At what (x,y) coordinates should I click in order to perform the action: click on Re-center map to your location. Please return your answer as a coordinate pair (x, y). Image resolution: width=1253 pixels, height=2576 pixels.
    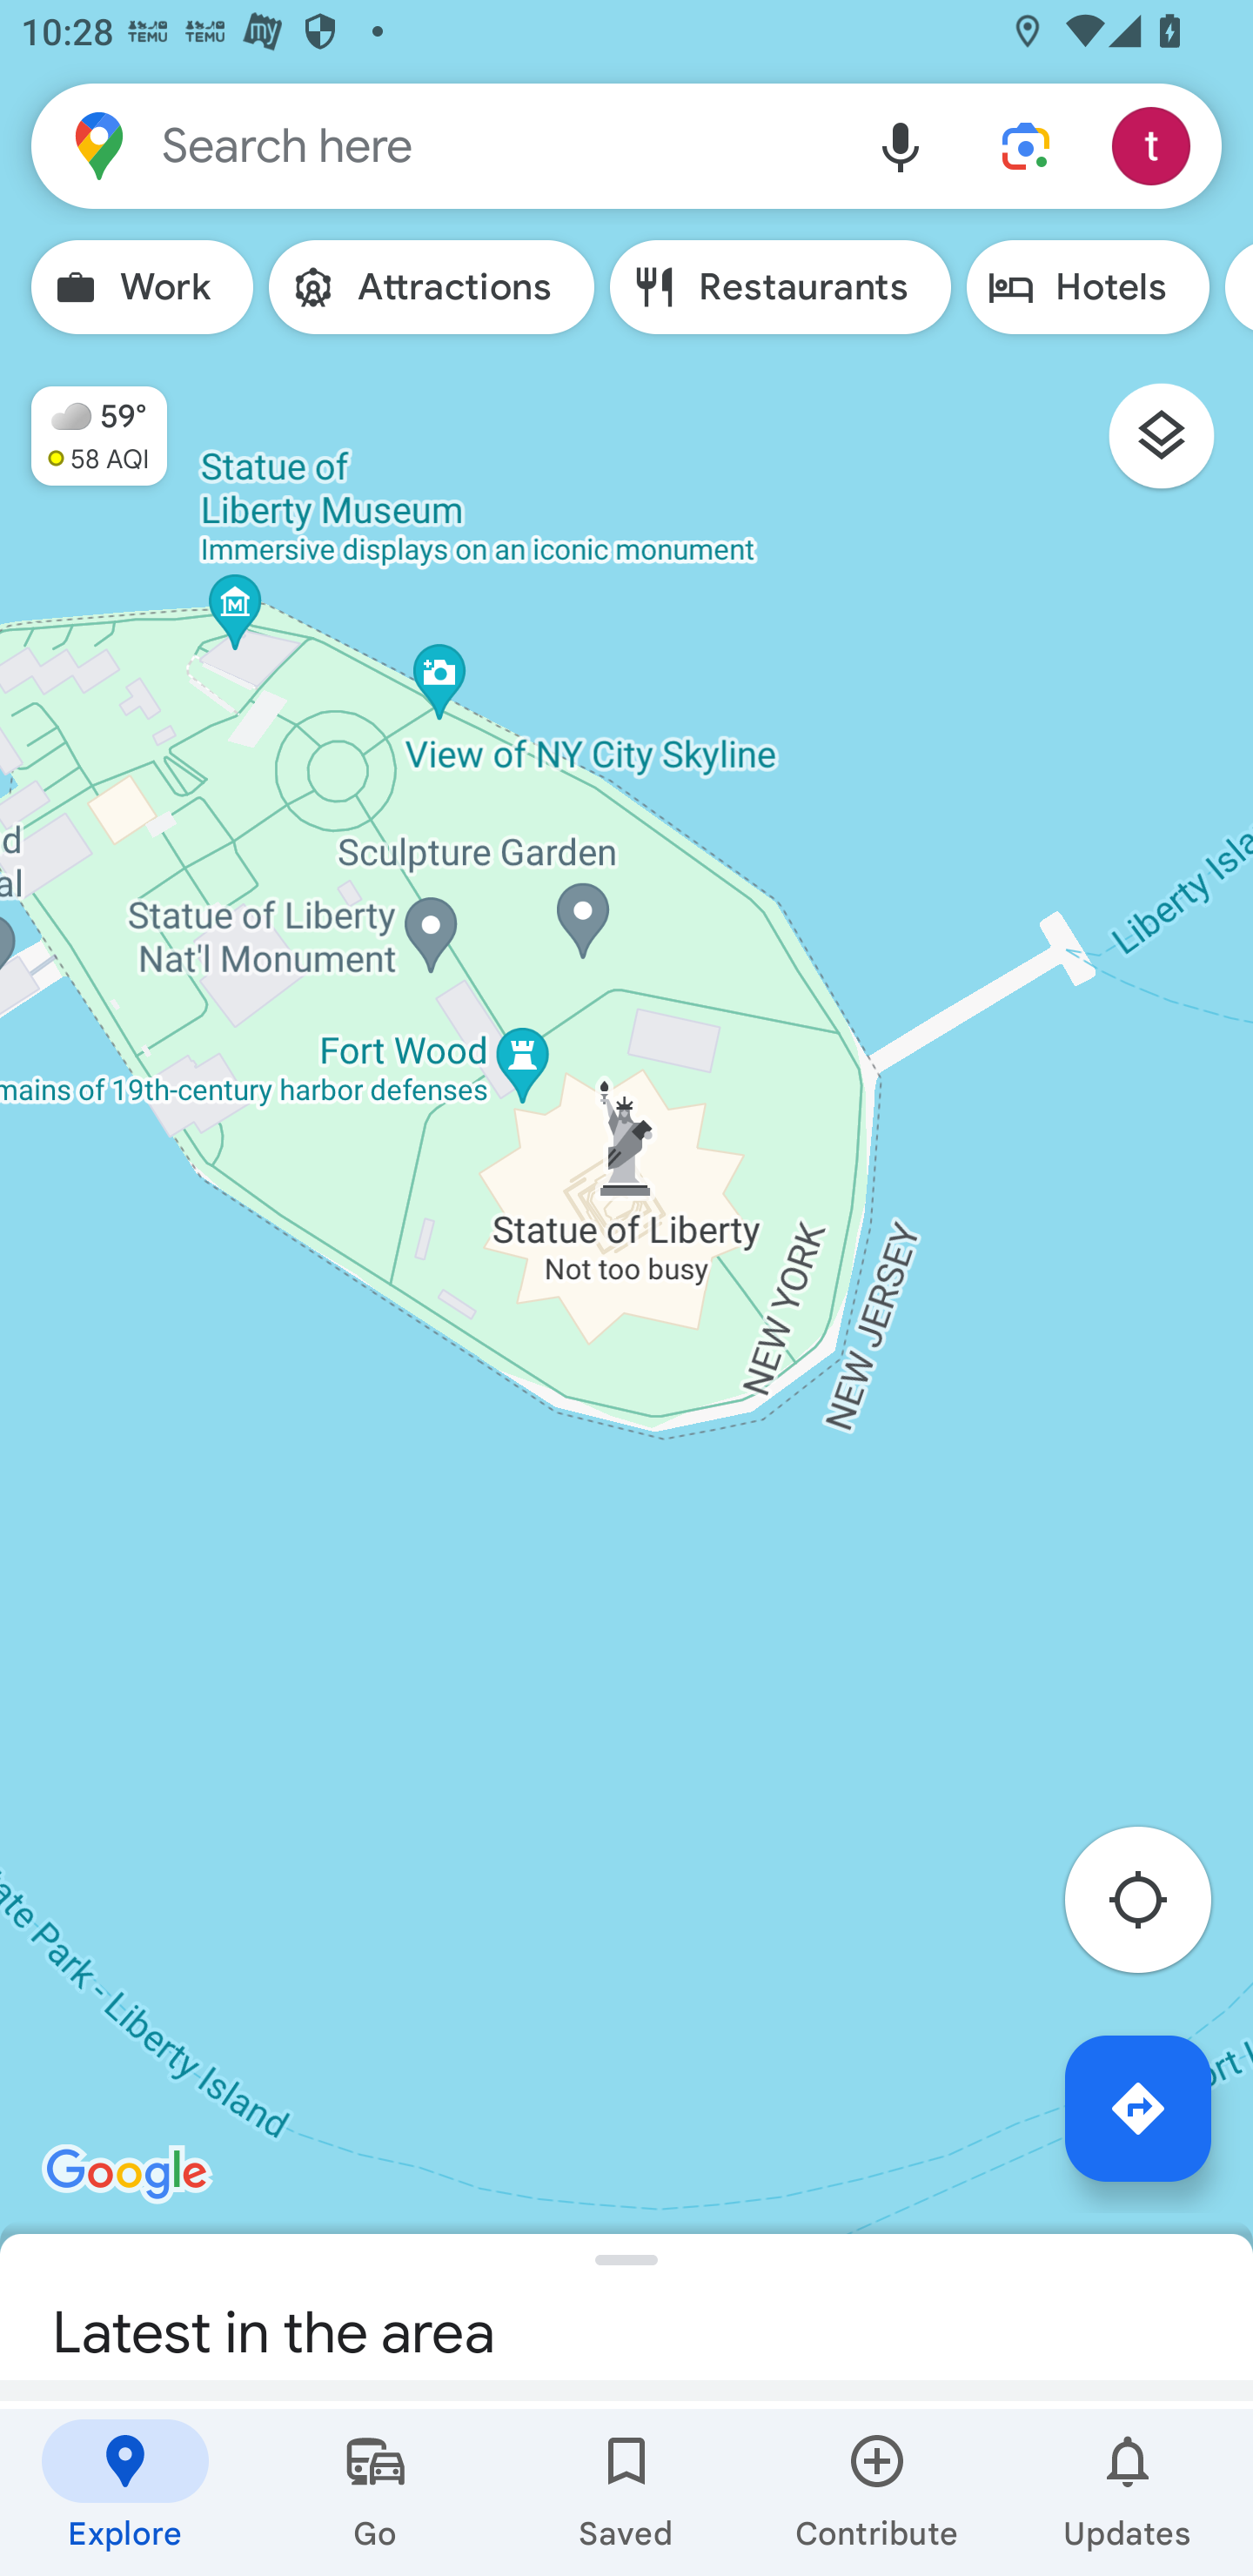
    Looking at the image, I should click on (1154, 1908).